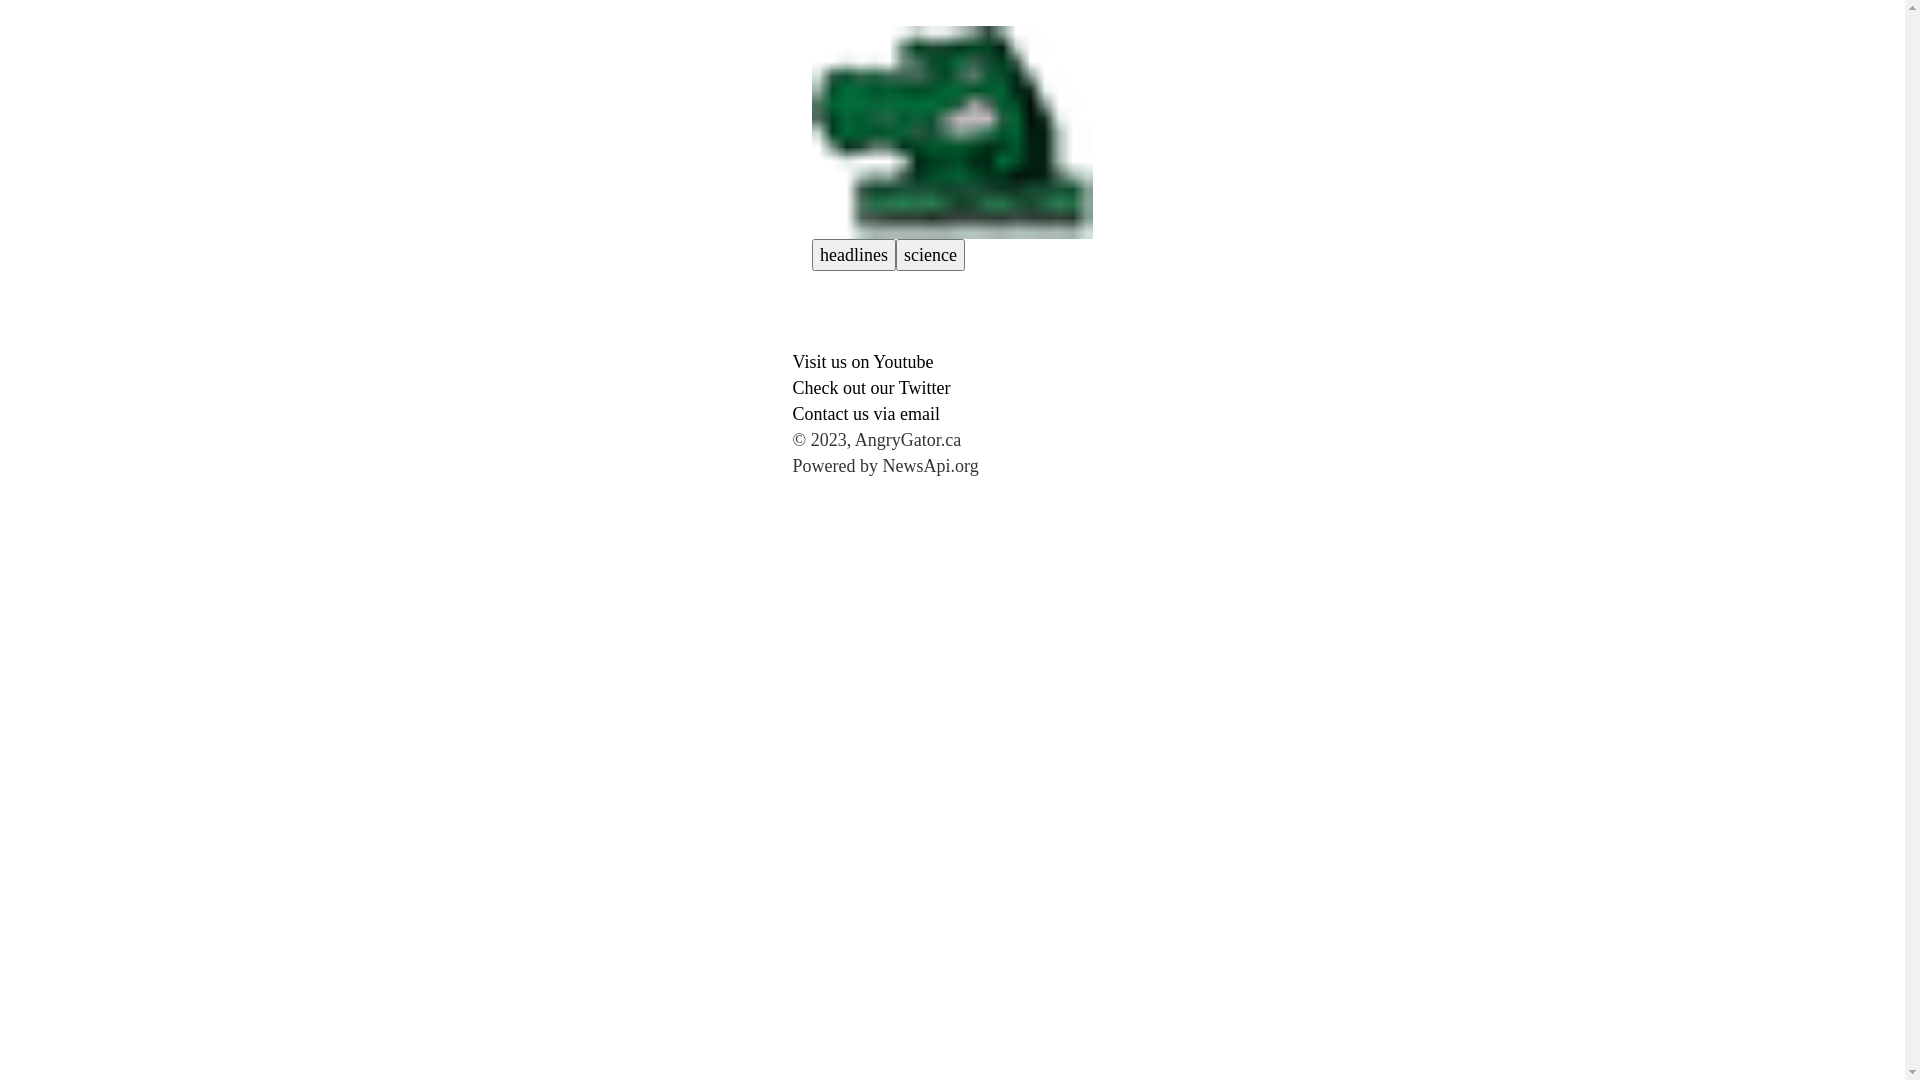 This screenshot has height=1080, width=1920. Describe the element at coordinates (866, 414) in the screenshot. I see `Contact us via email` at that location.